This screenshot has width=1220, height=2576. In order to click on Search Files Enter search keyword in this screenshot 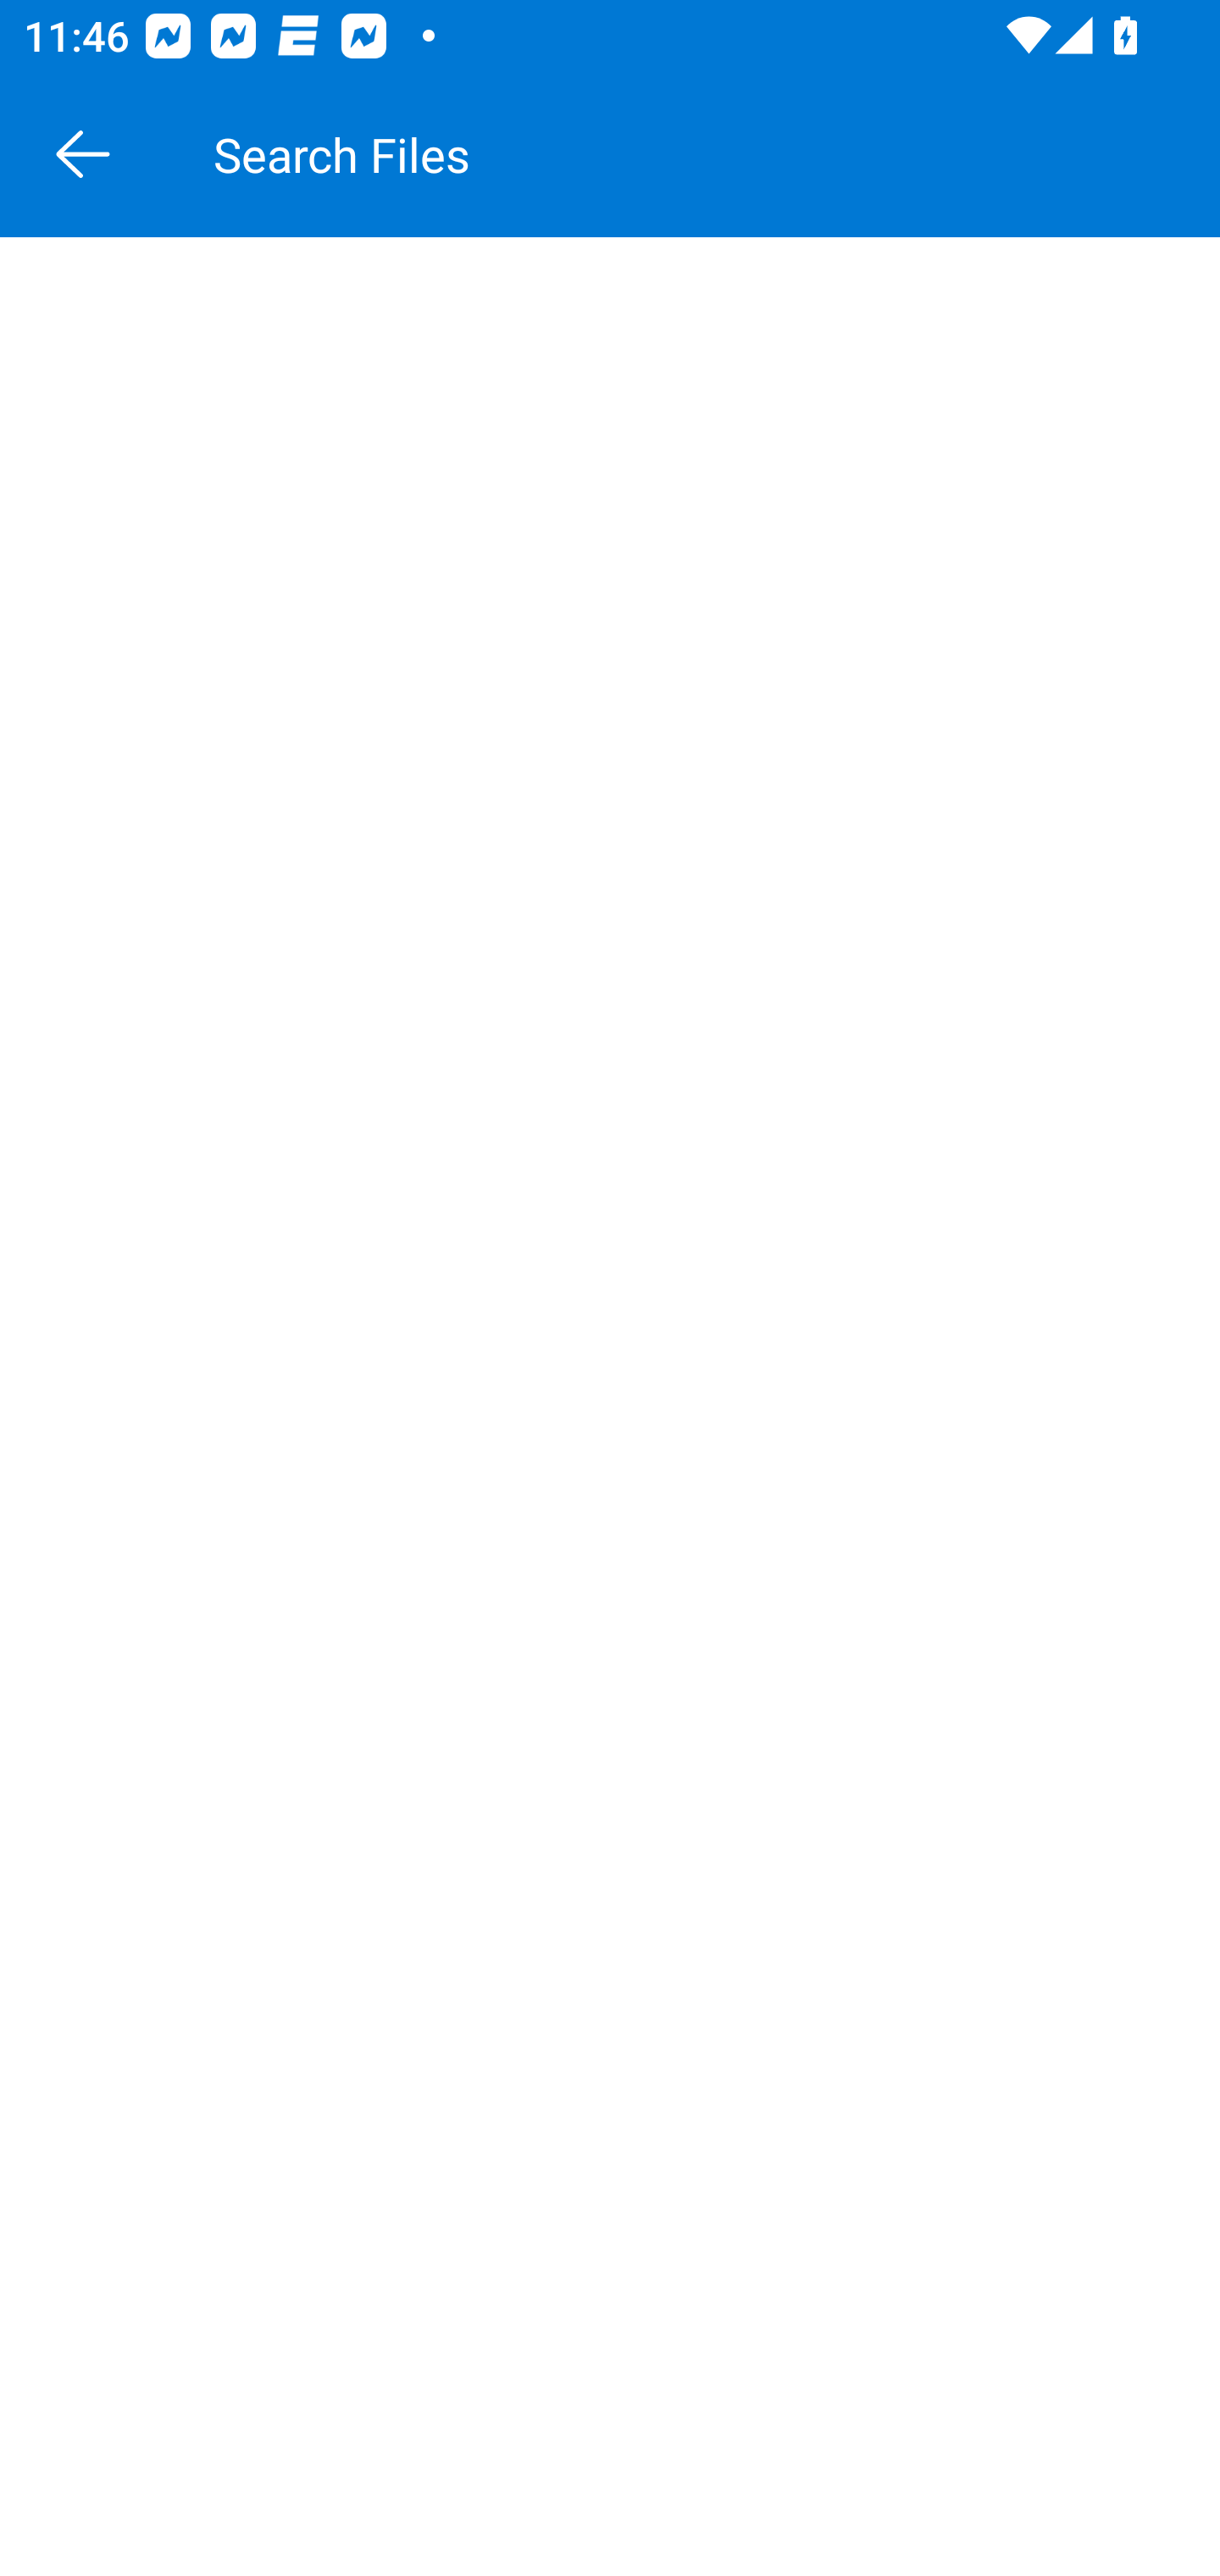, I will do `click(708, 154)`.